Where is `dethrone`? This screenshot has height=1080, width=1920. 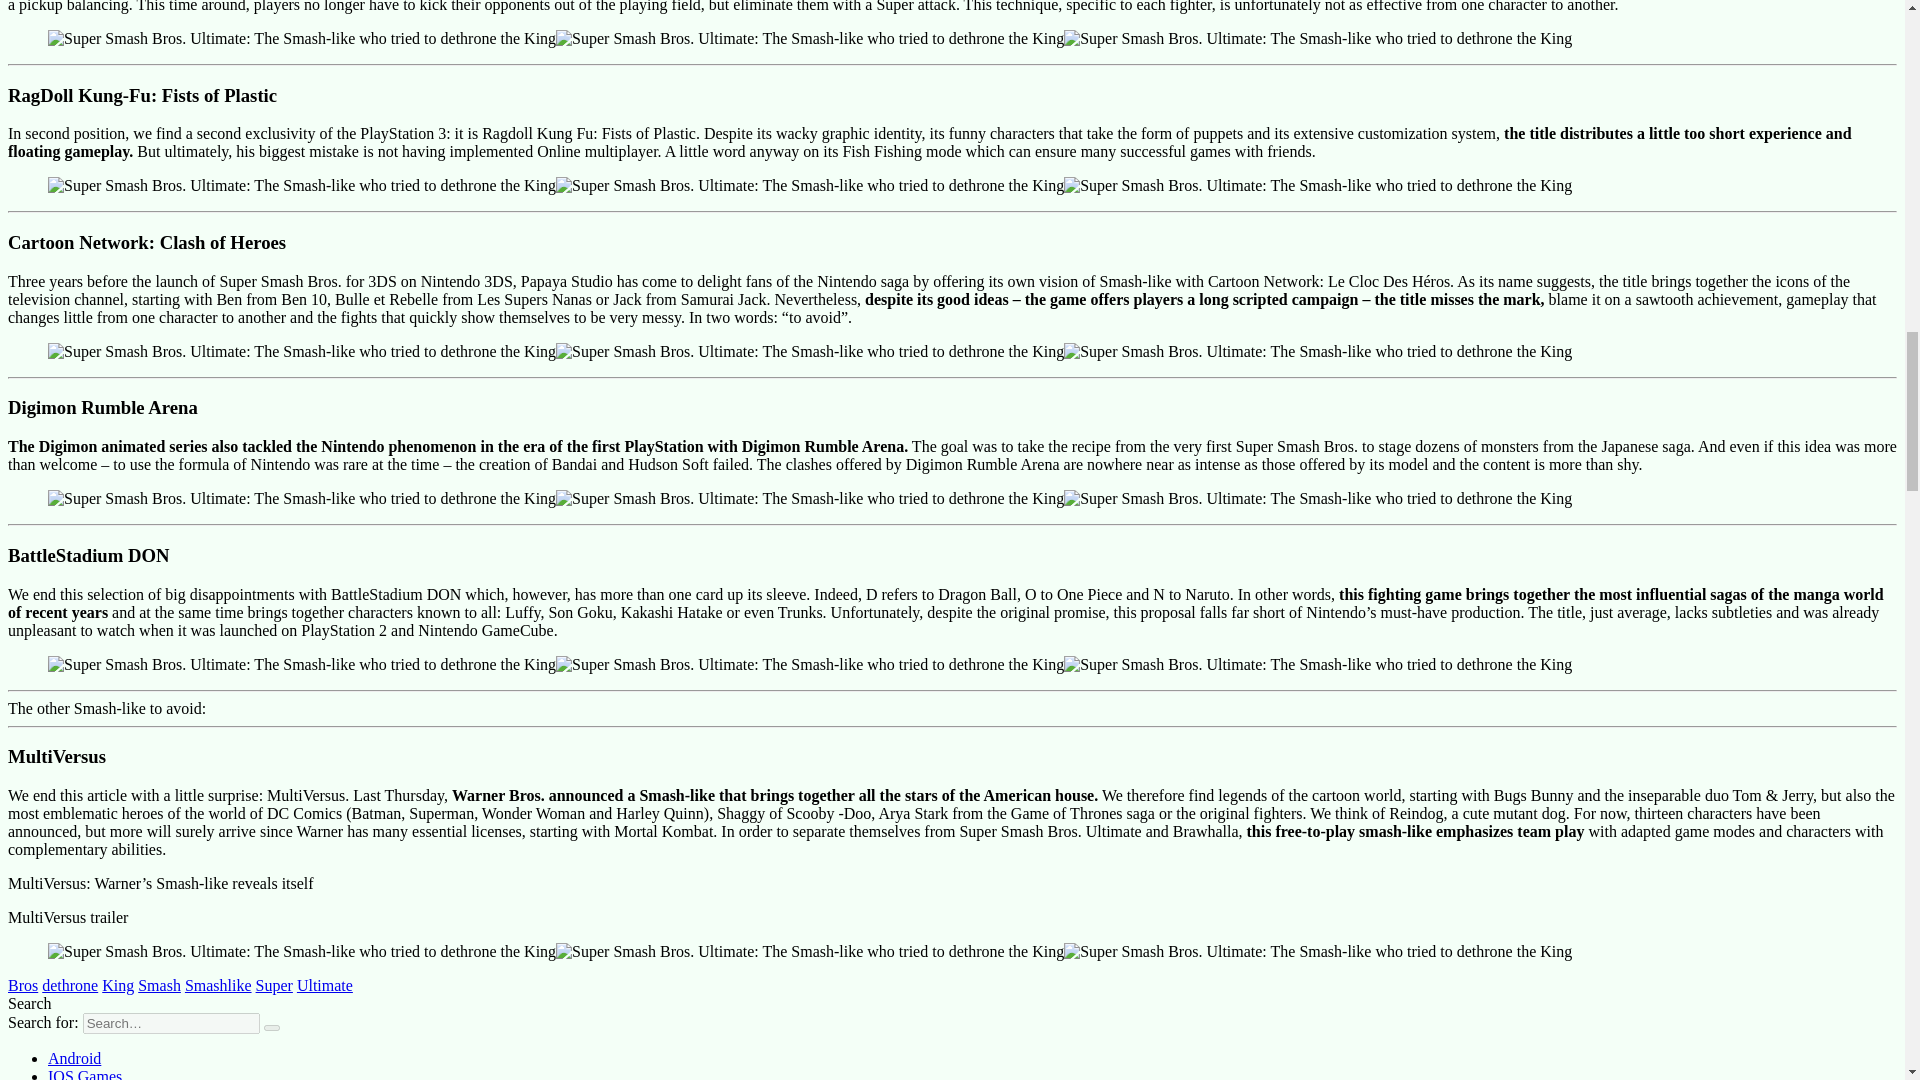
dethrone is located at coordinates (70, 985).